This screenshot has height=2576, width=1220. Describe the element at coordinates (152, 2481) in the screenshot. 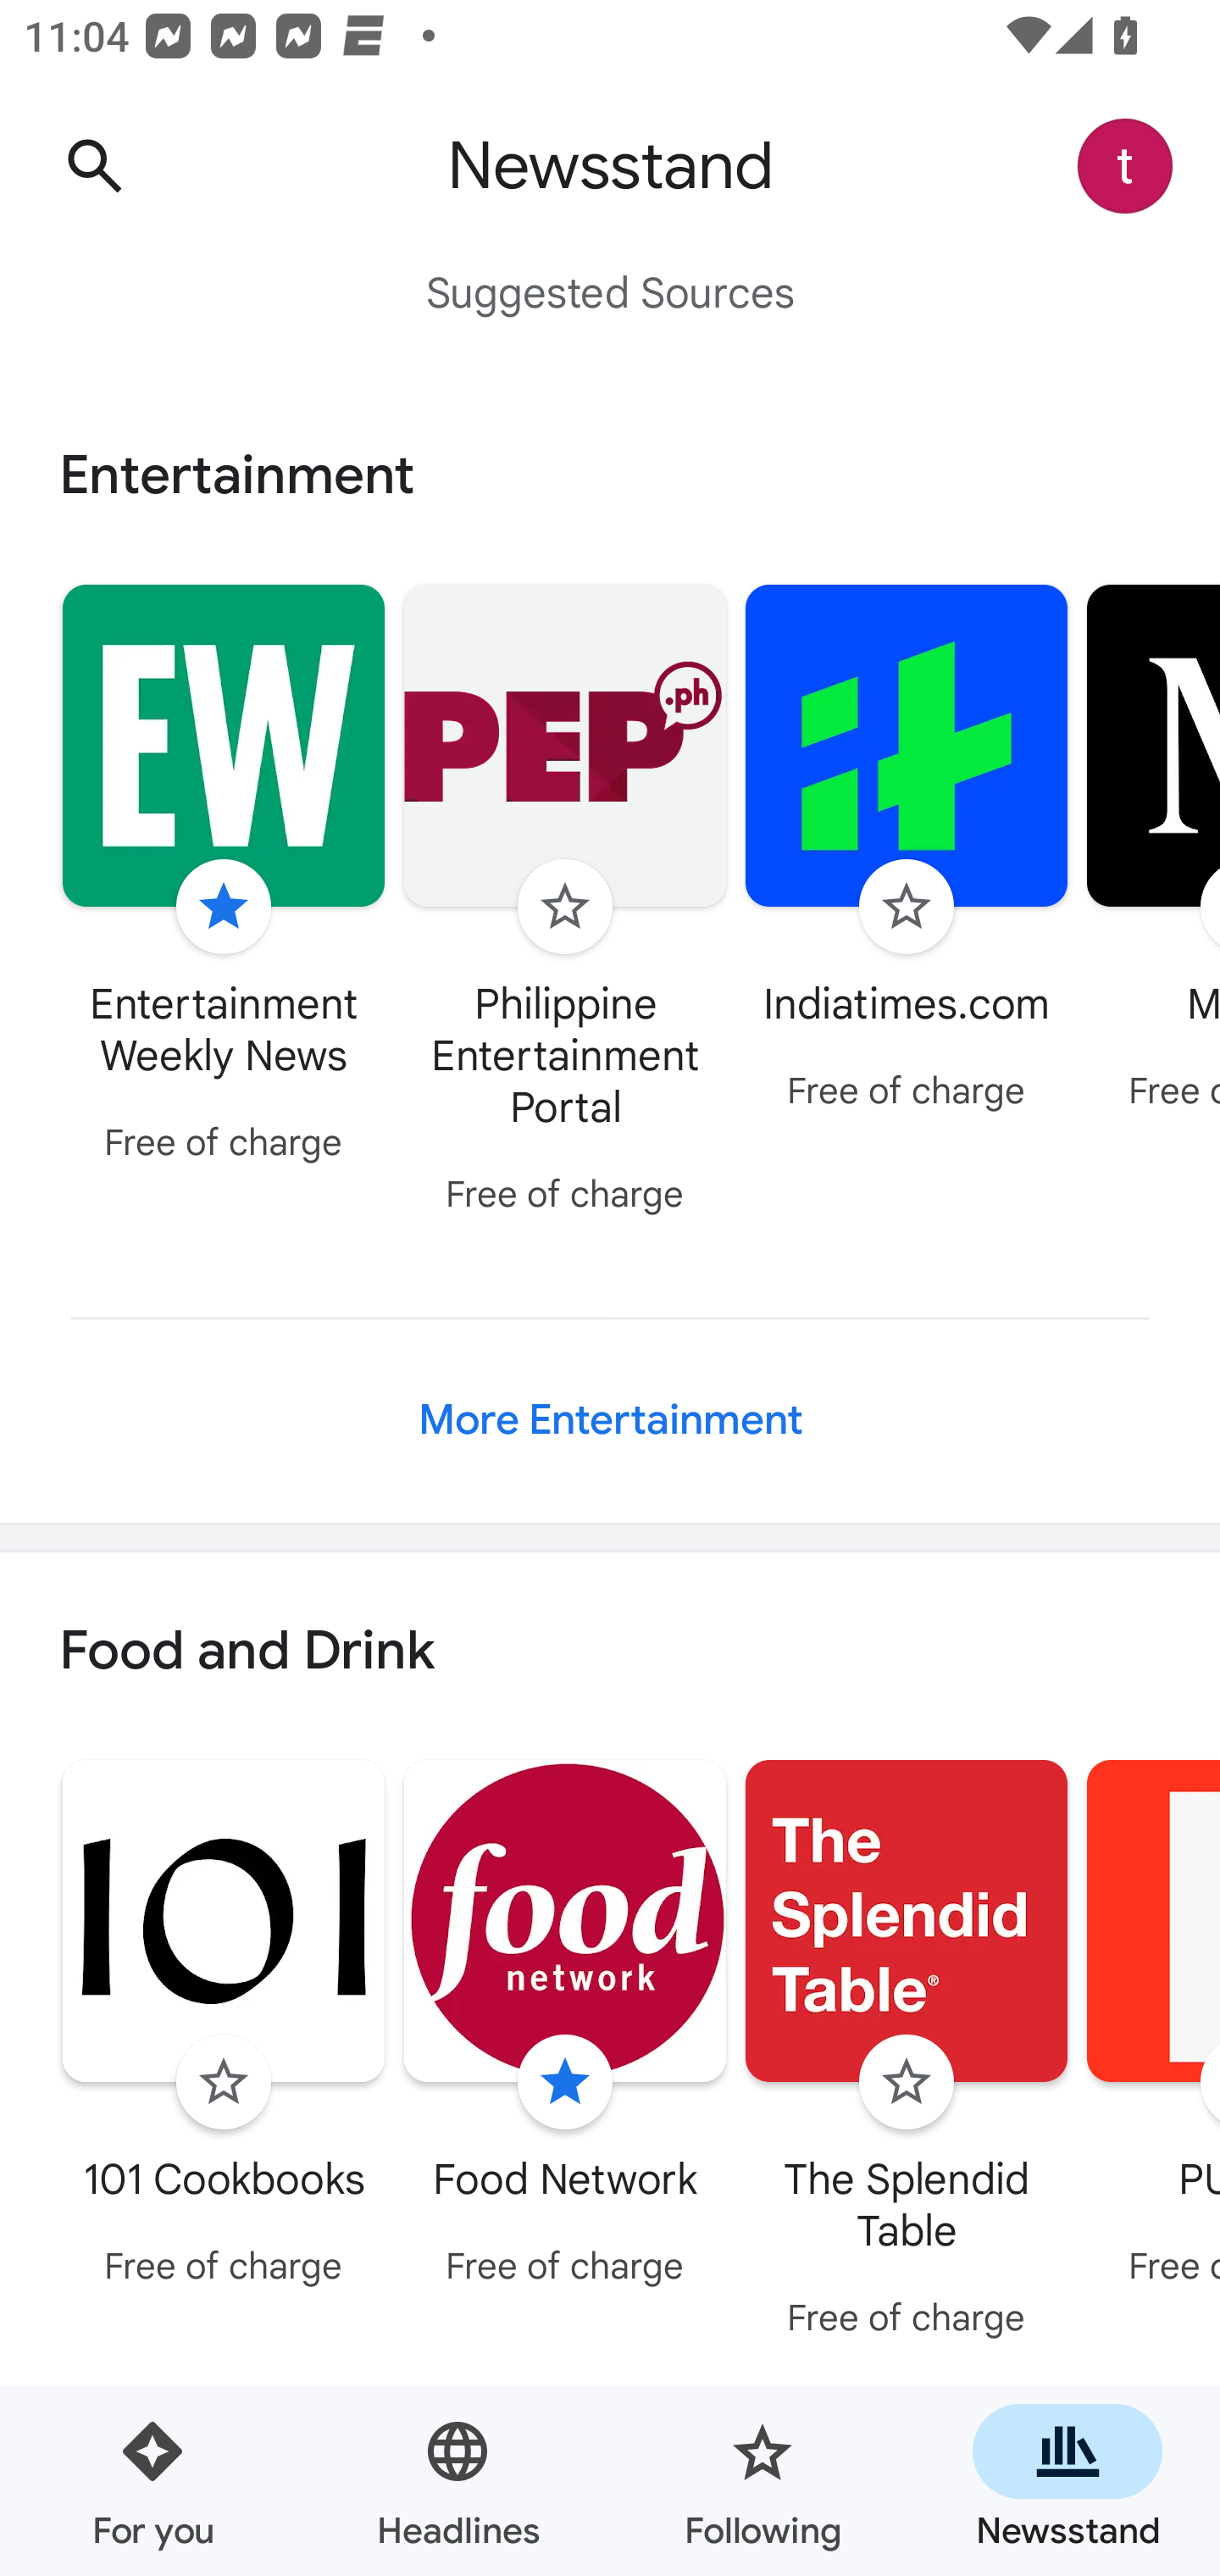

I see `For you` at that location.